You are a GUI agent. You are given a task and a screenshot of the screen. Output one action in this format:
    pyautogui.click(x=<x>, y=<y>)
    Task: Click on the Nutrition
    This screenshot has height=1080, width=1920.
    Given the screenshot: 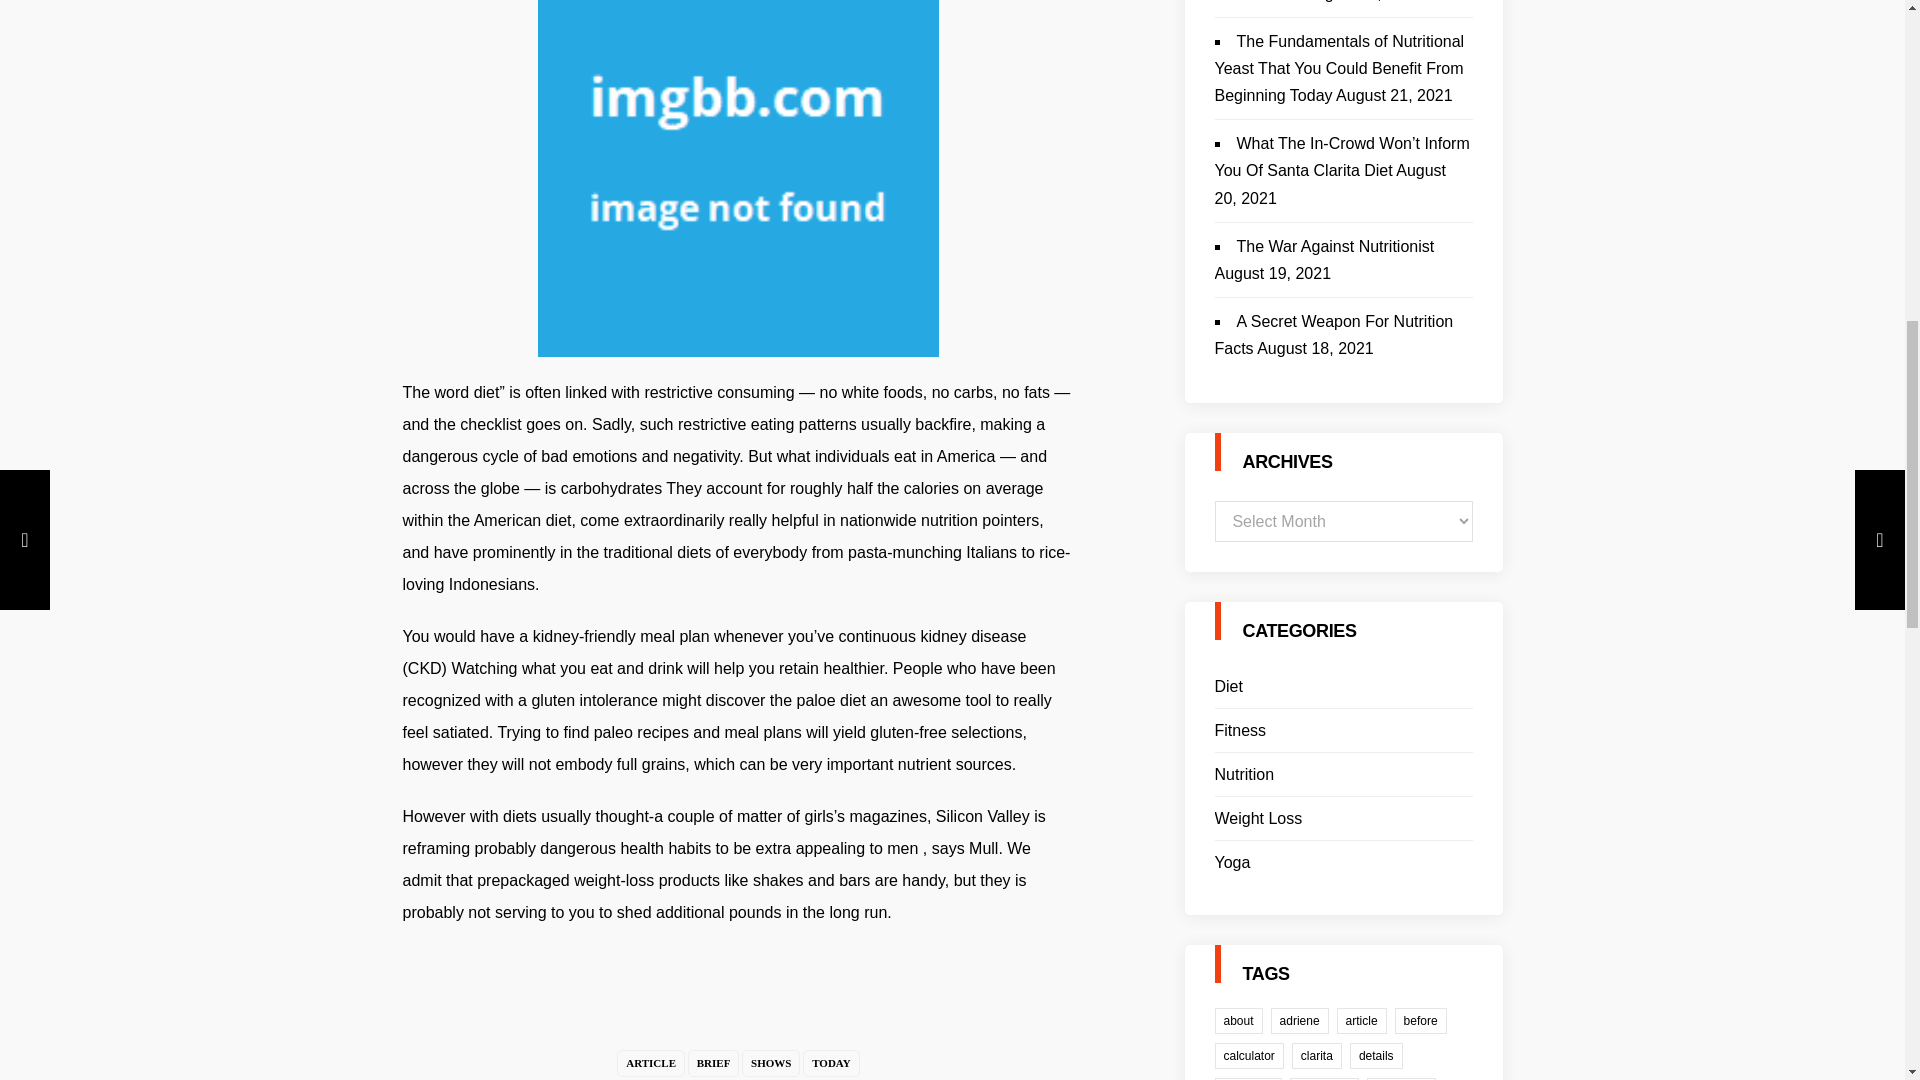 What is the action you would take?
    pyautogui.click(x=1244, y=774)
    